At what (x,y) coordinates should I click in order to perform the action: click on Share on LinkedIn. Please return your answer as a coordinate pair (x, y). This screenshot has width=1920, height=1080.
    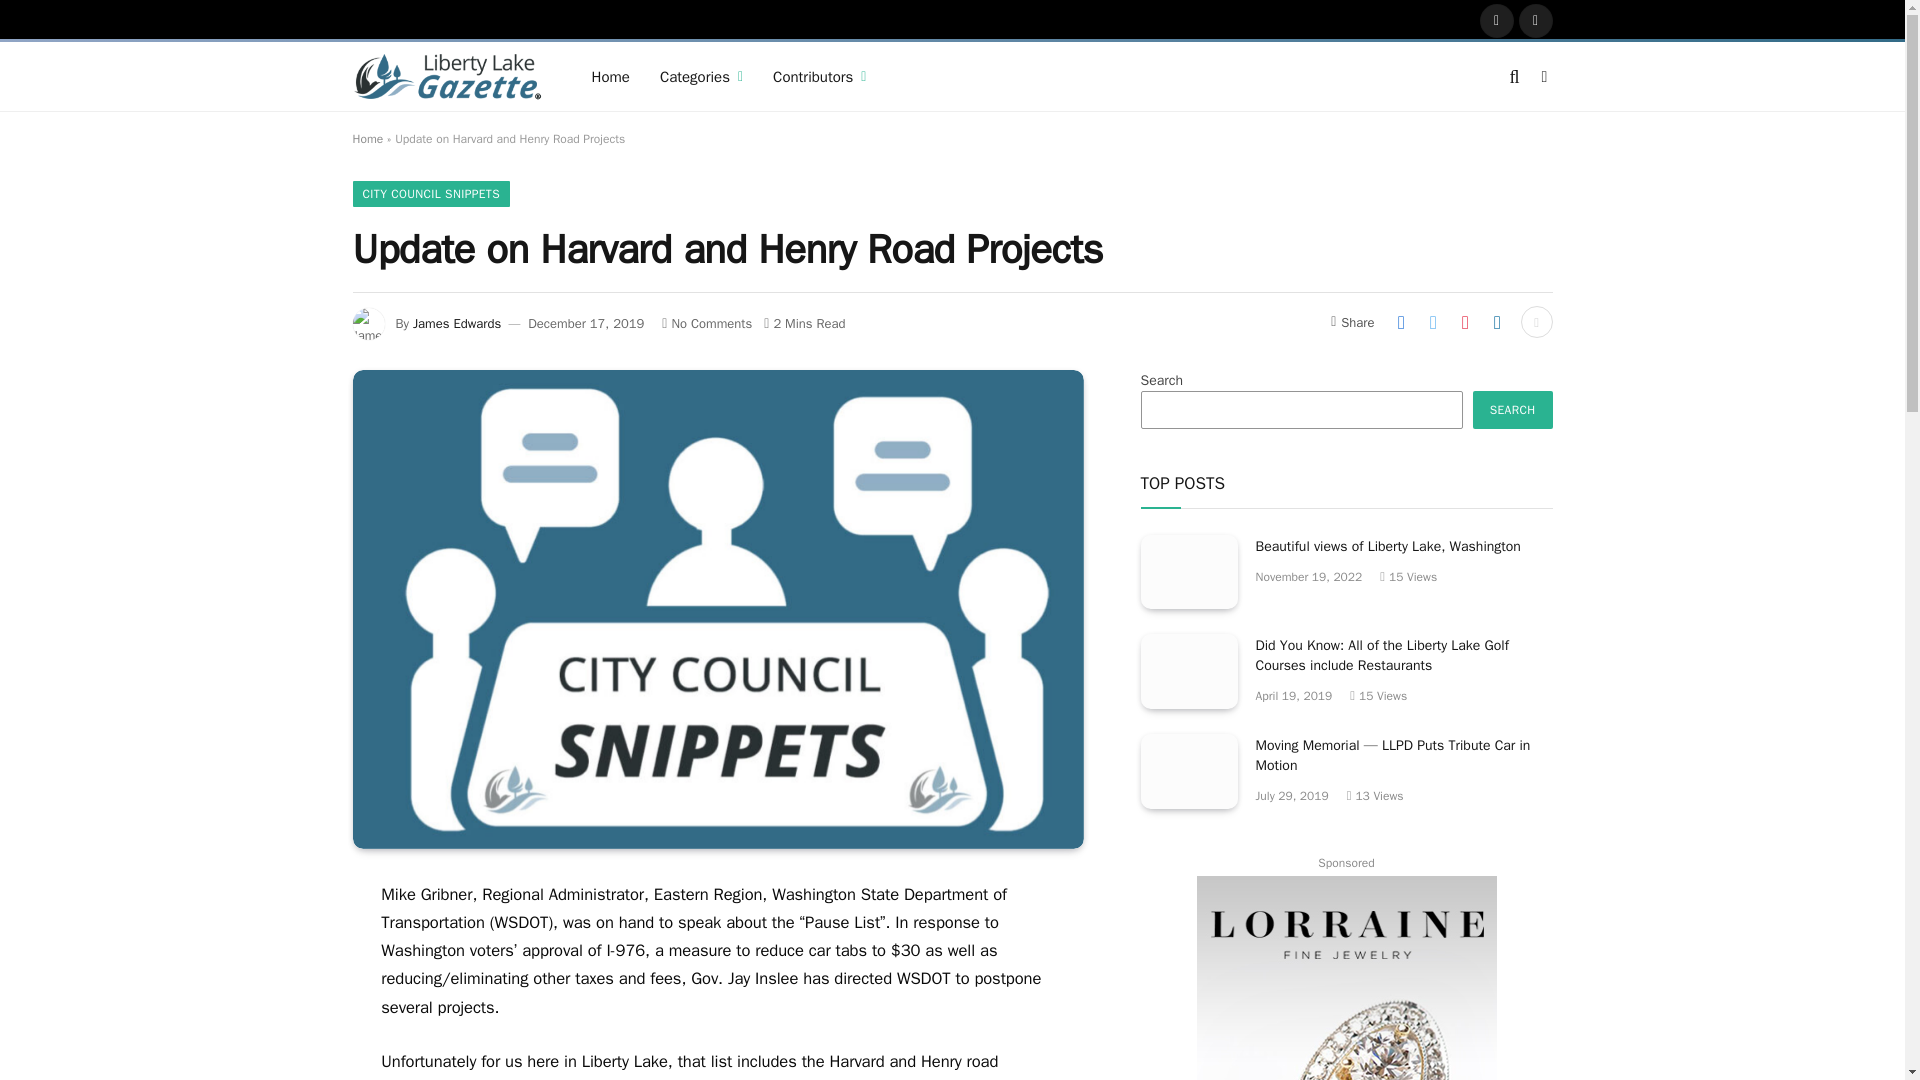
    Looking at the image, I should click on (1497, 322).